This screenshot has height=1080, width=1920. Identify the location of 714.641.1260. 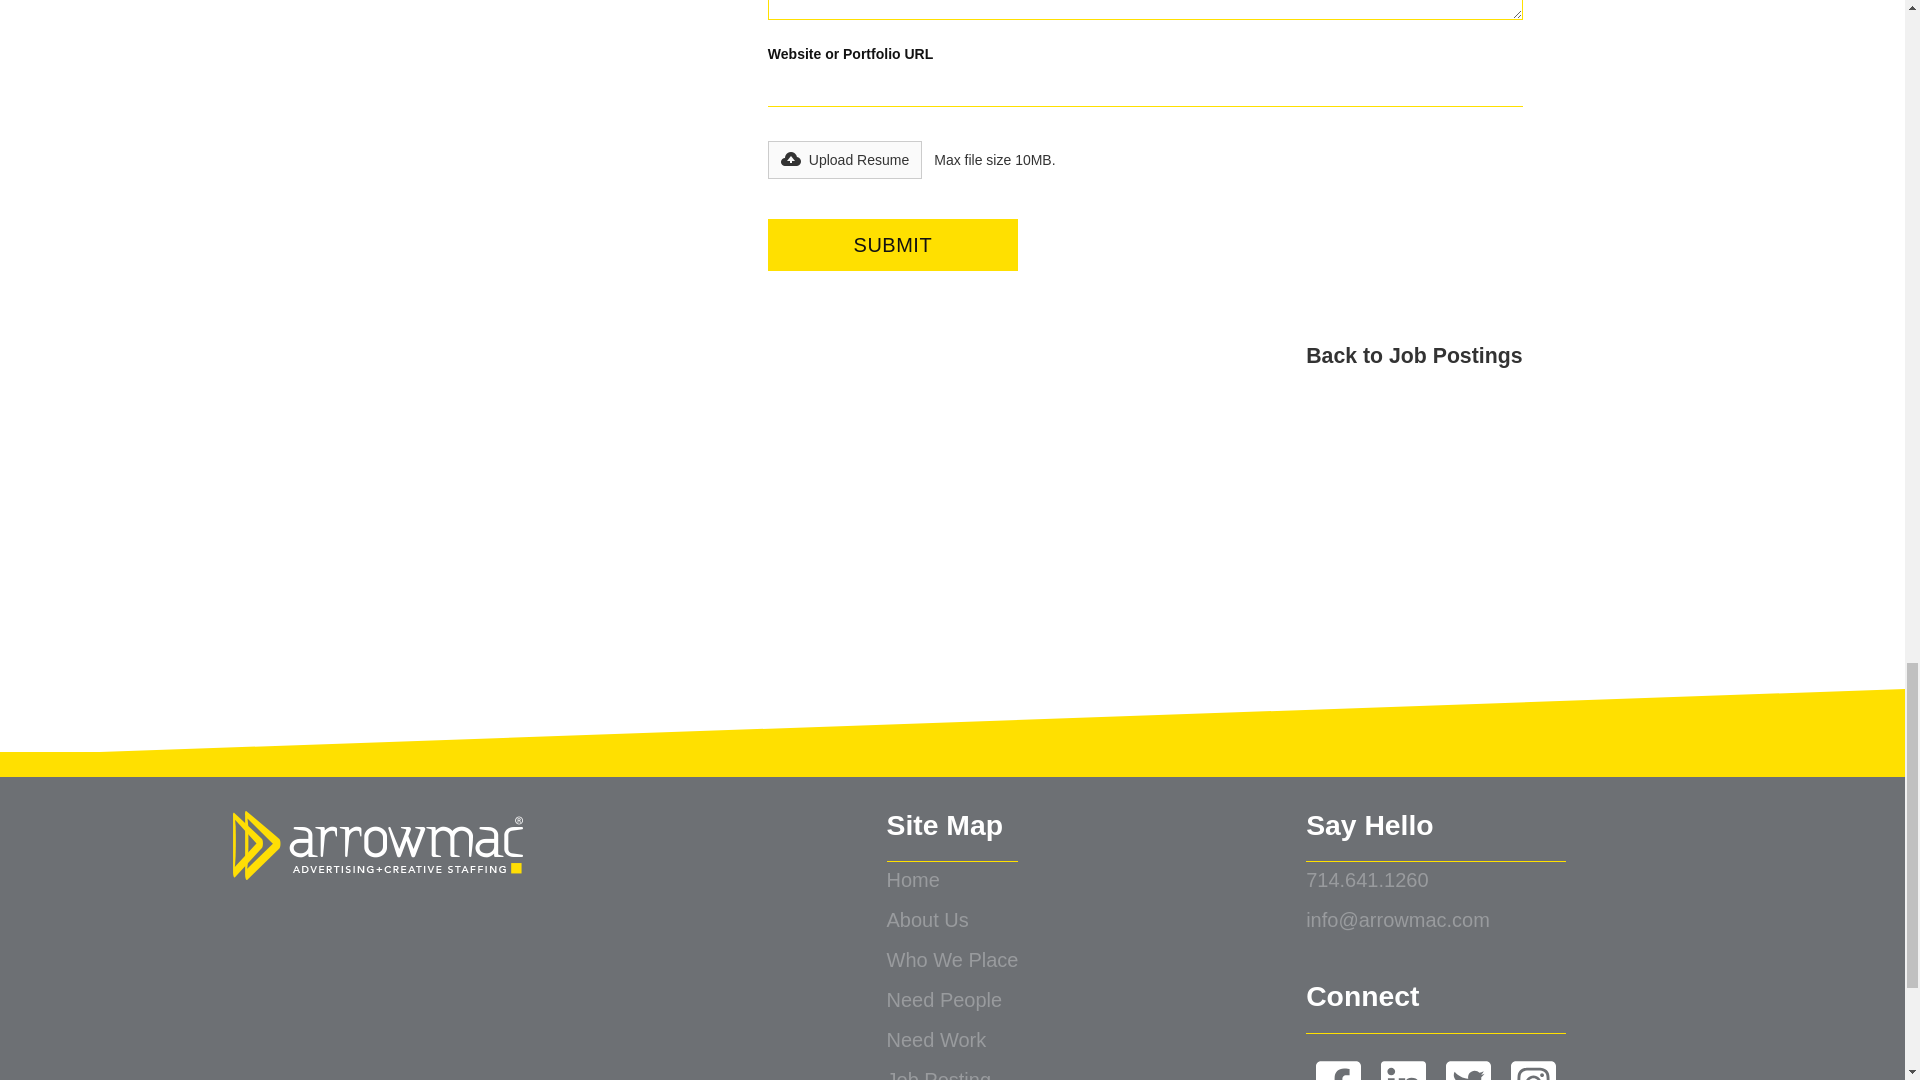
(1436, 881).